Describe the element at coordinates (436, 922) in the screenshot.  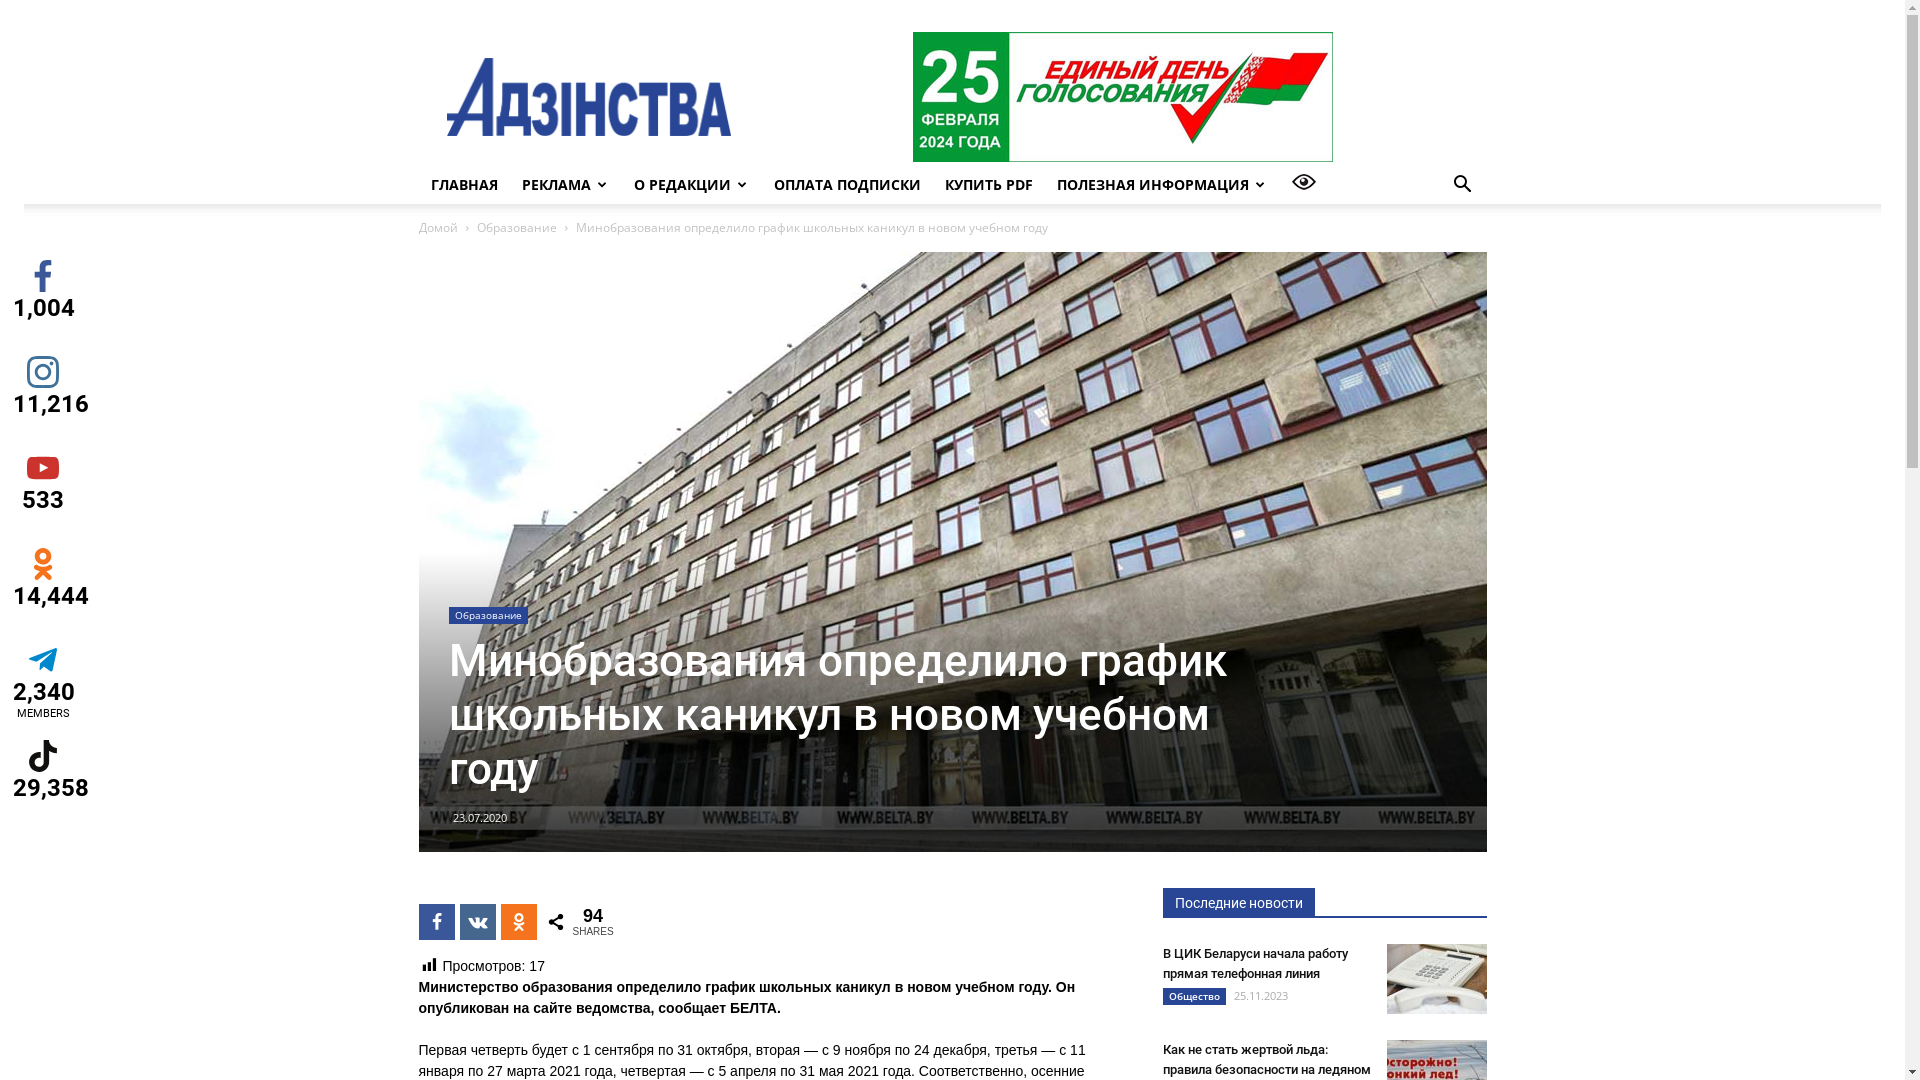
I see `0` at that location.